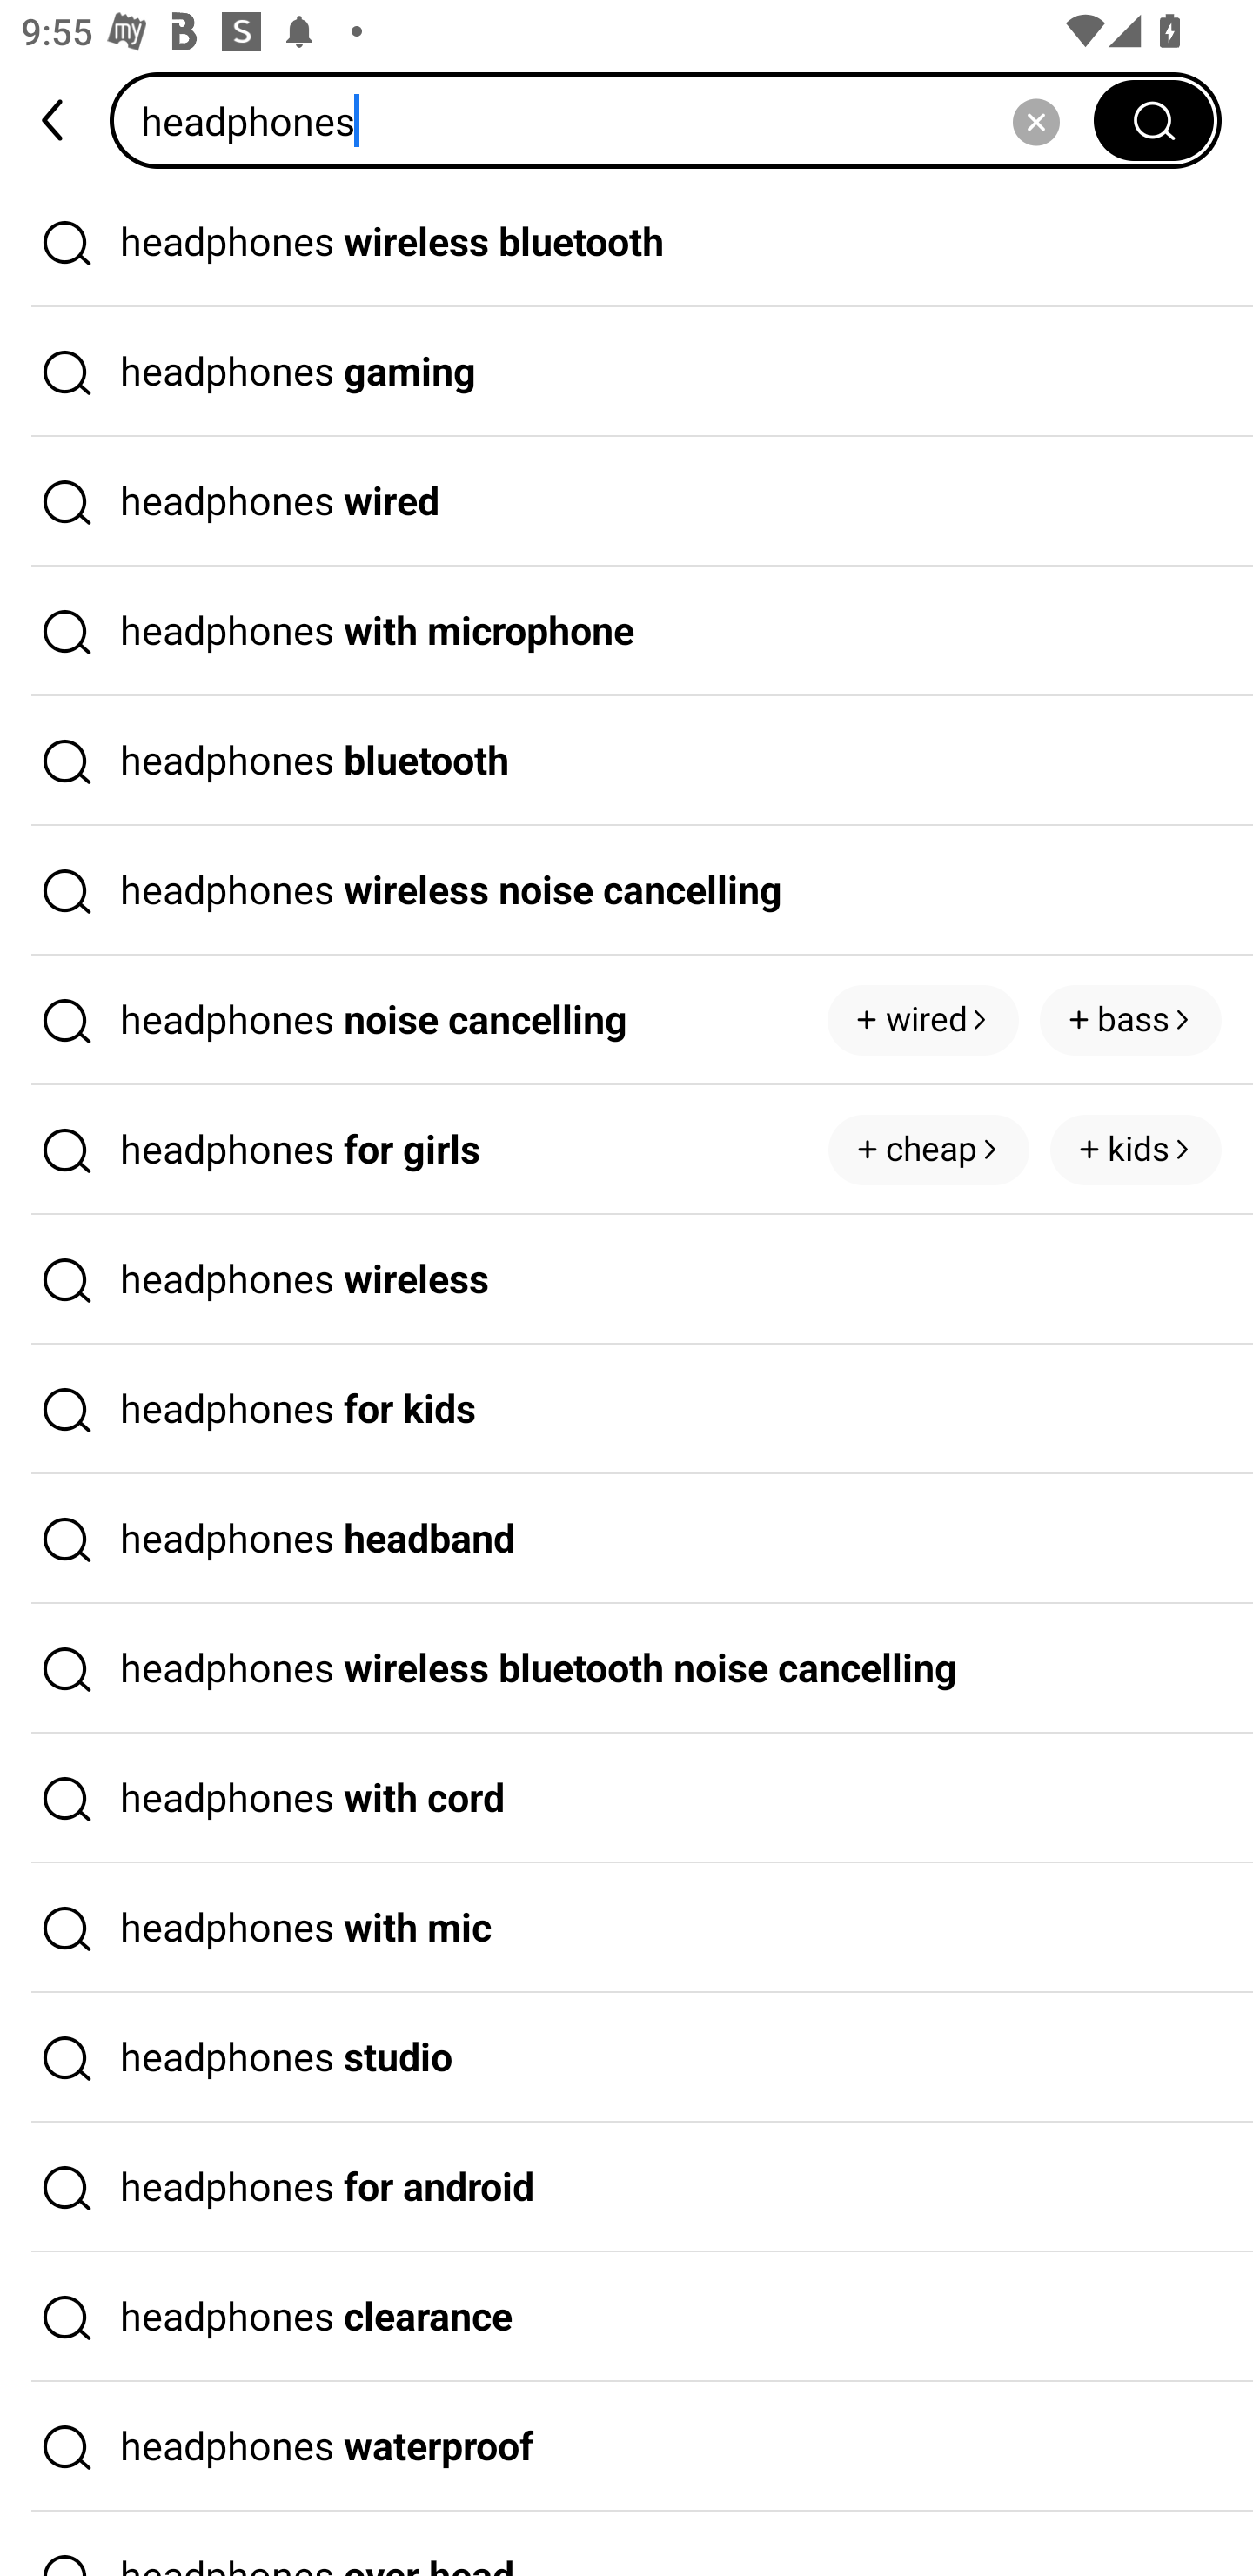 The width and height of the screenshot is (1253, 2576). Describe the element at coordinates (1035, 120) in the screenshot. I see `Delete search history` at that location.